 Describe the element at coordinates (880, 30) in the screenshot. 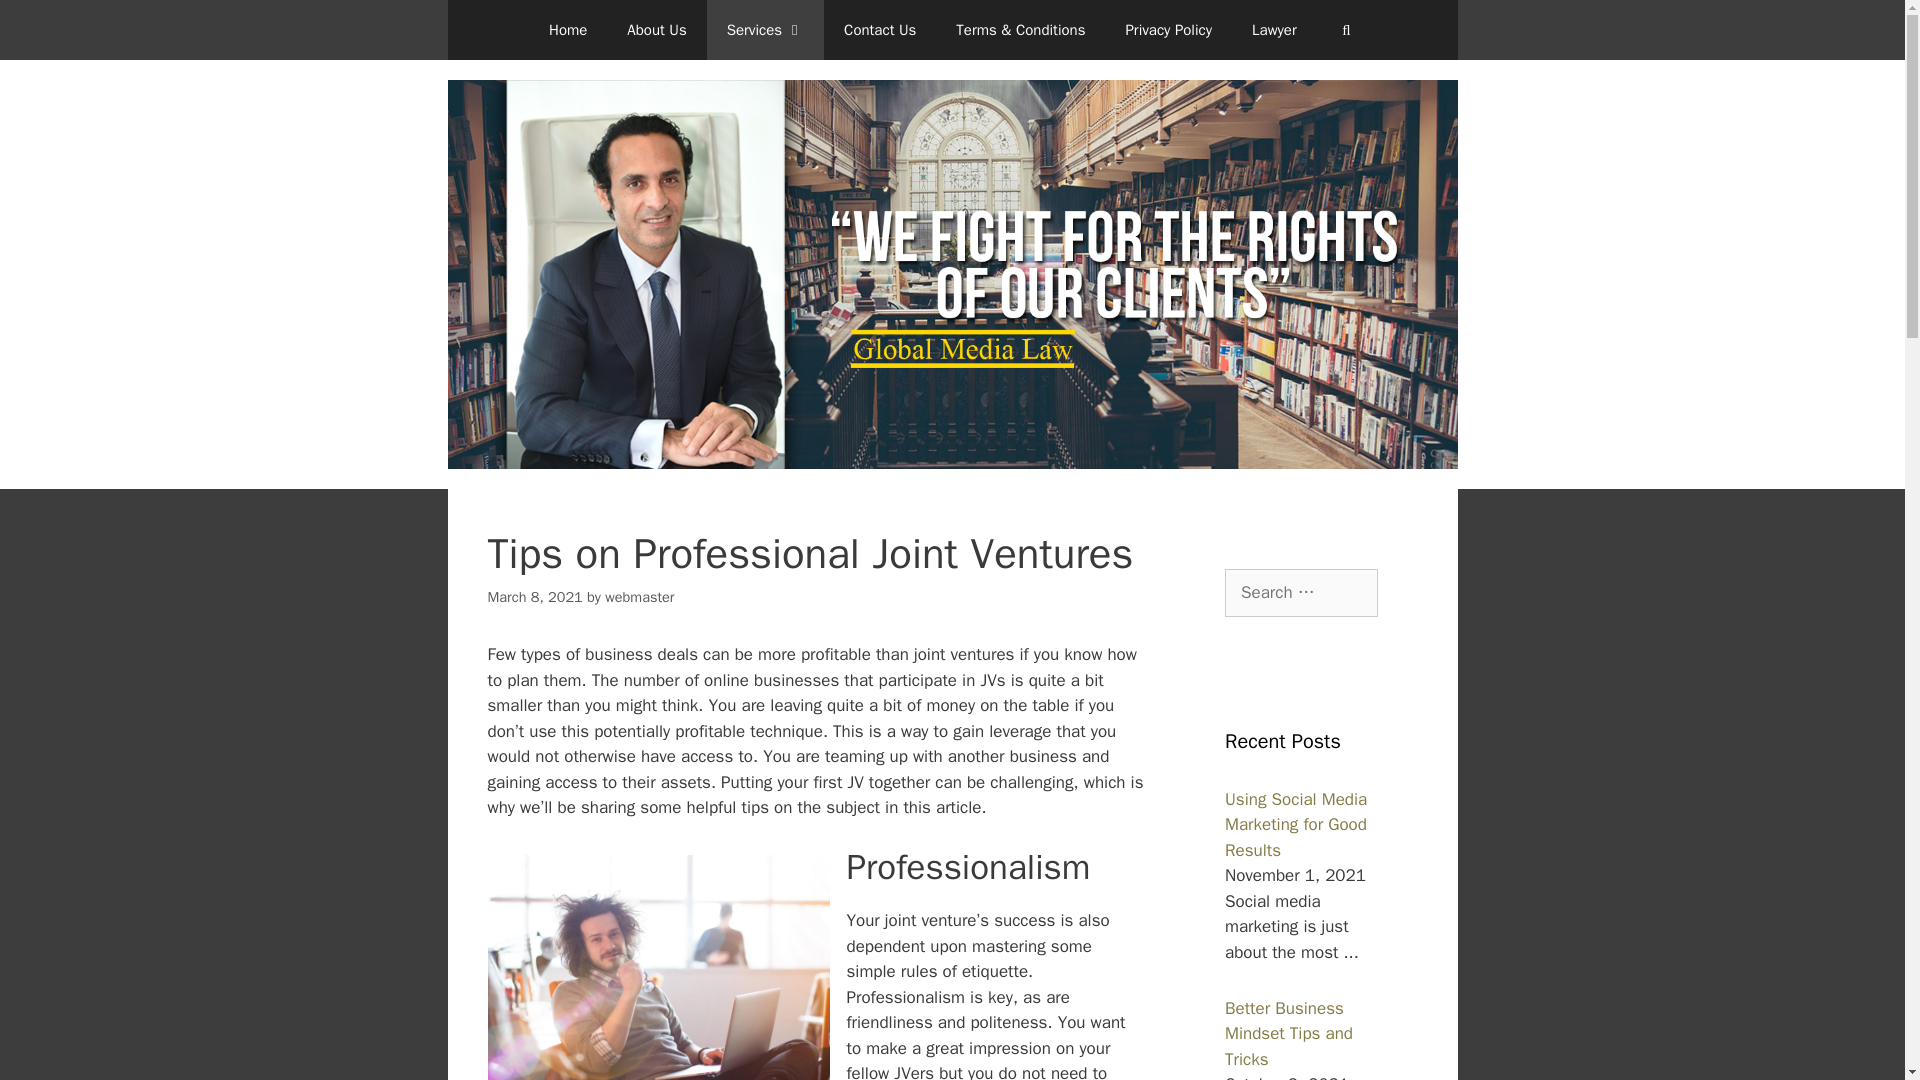

I see `Contact Us` at that location.